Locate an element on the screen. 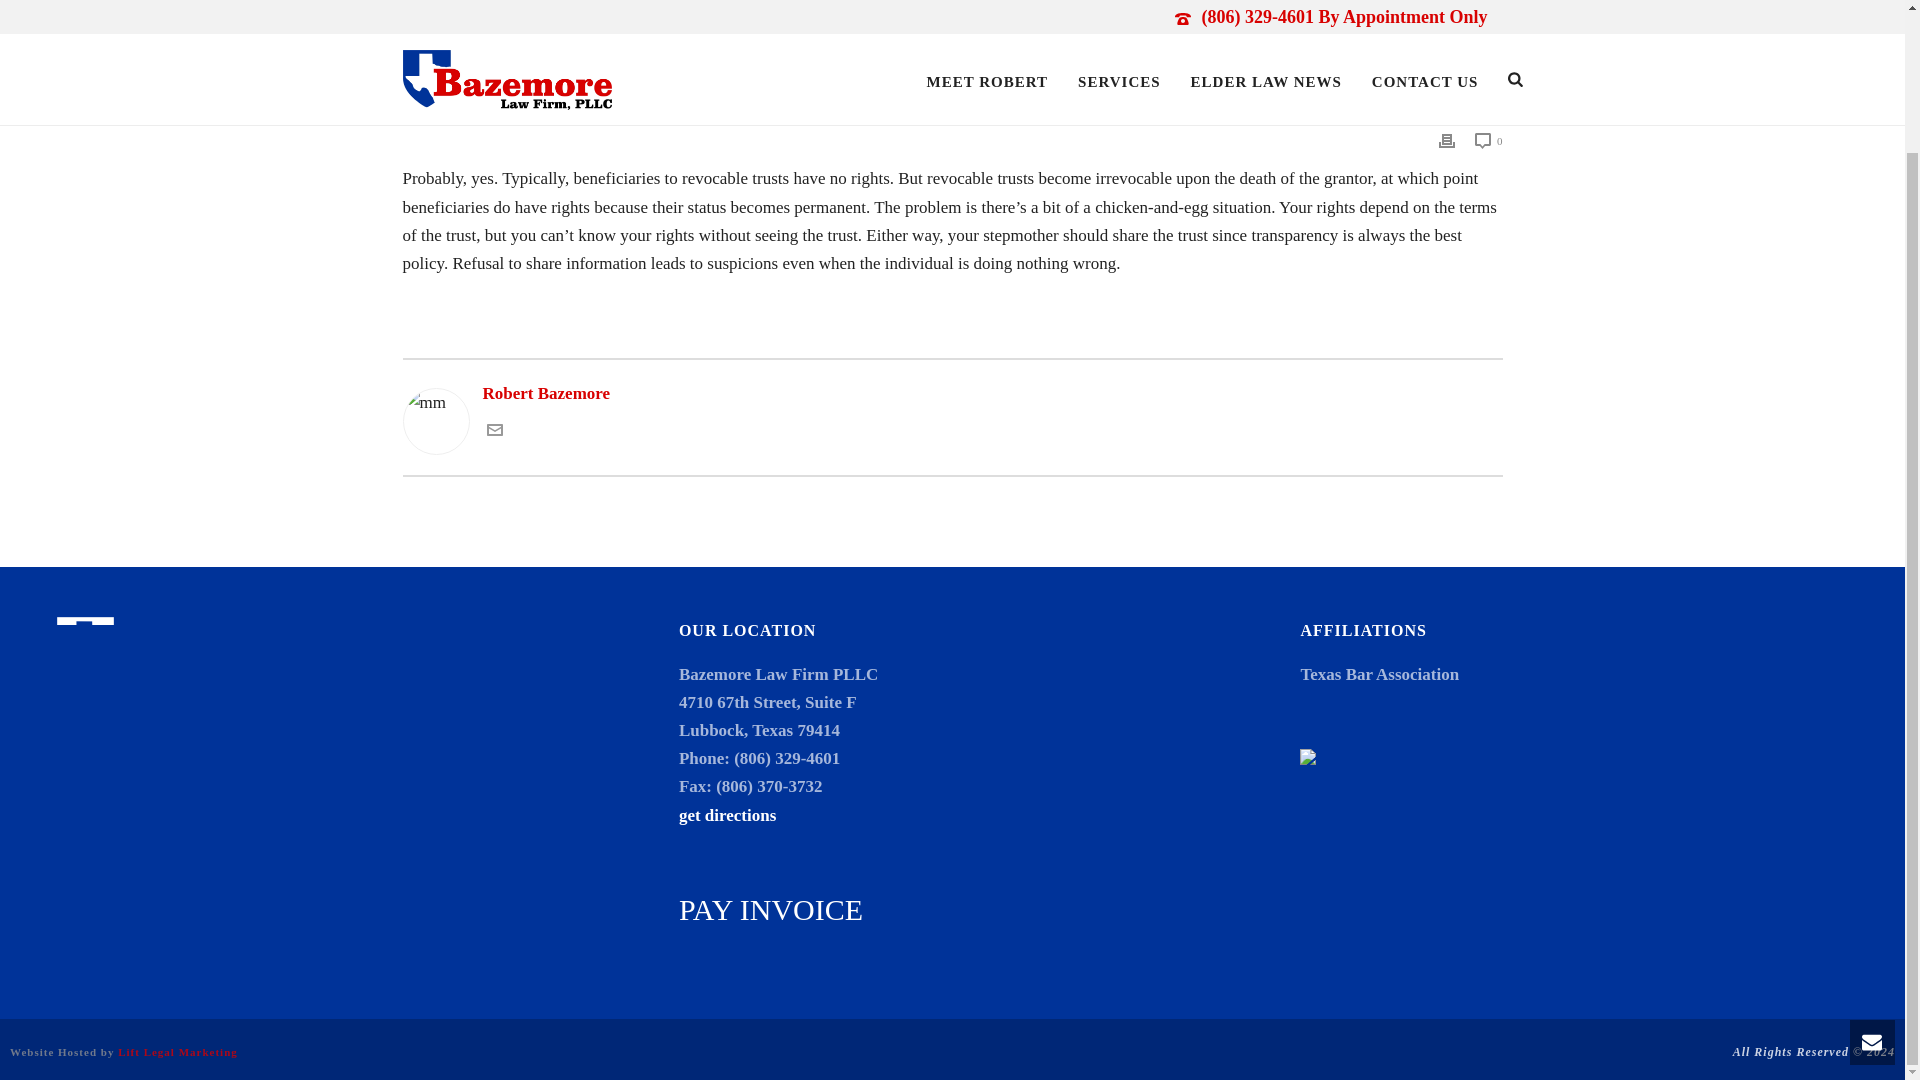  0 is located at coordinates (1488, 140).